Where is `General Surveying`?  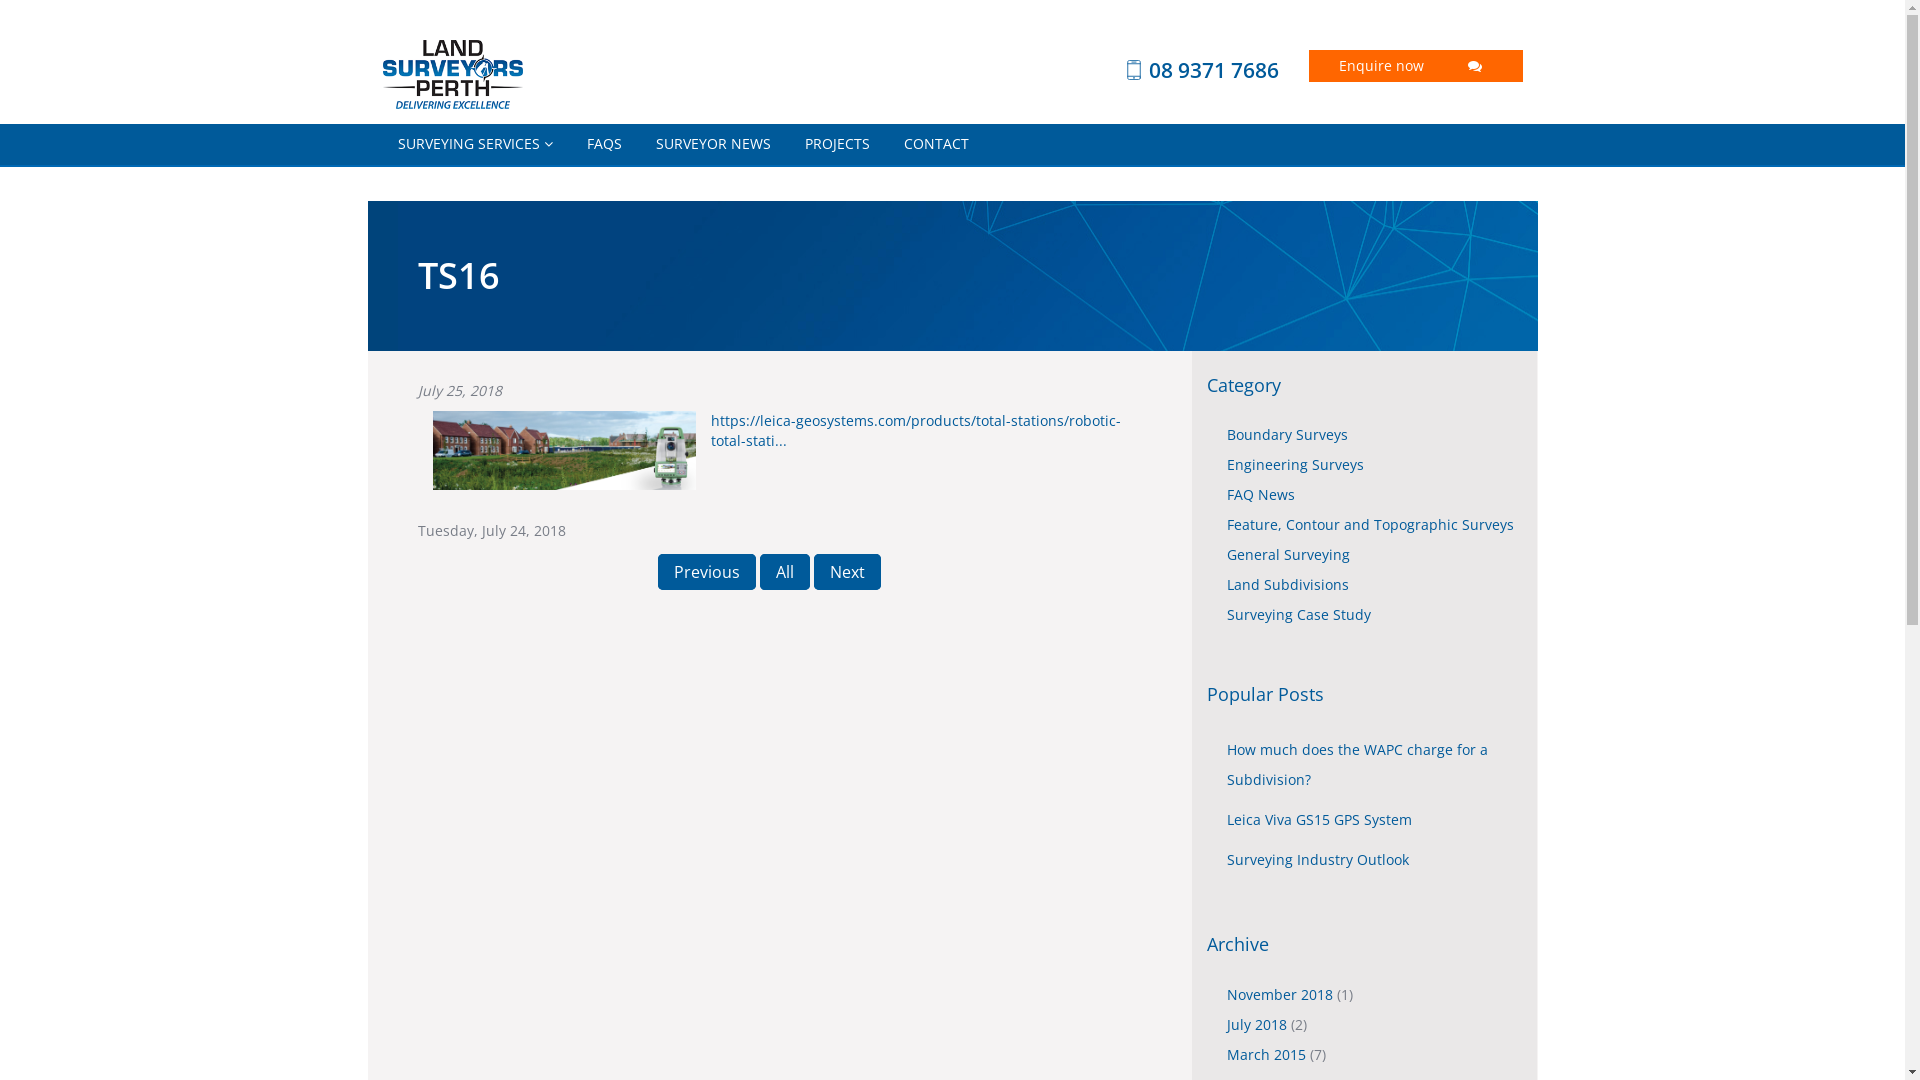 General Surveying is located at coordinates (1288, 554).